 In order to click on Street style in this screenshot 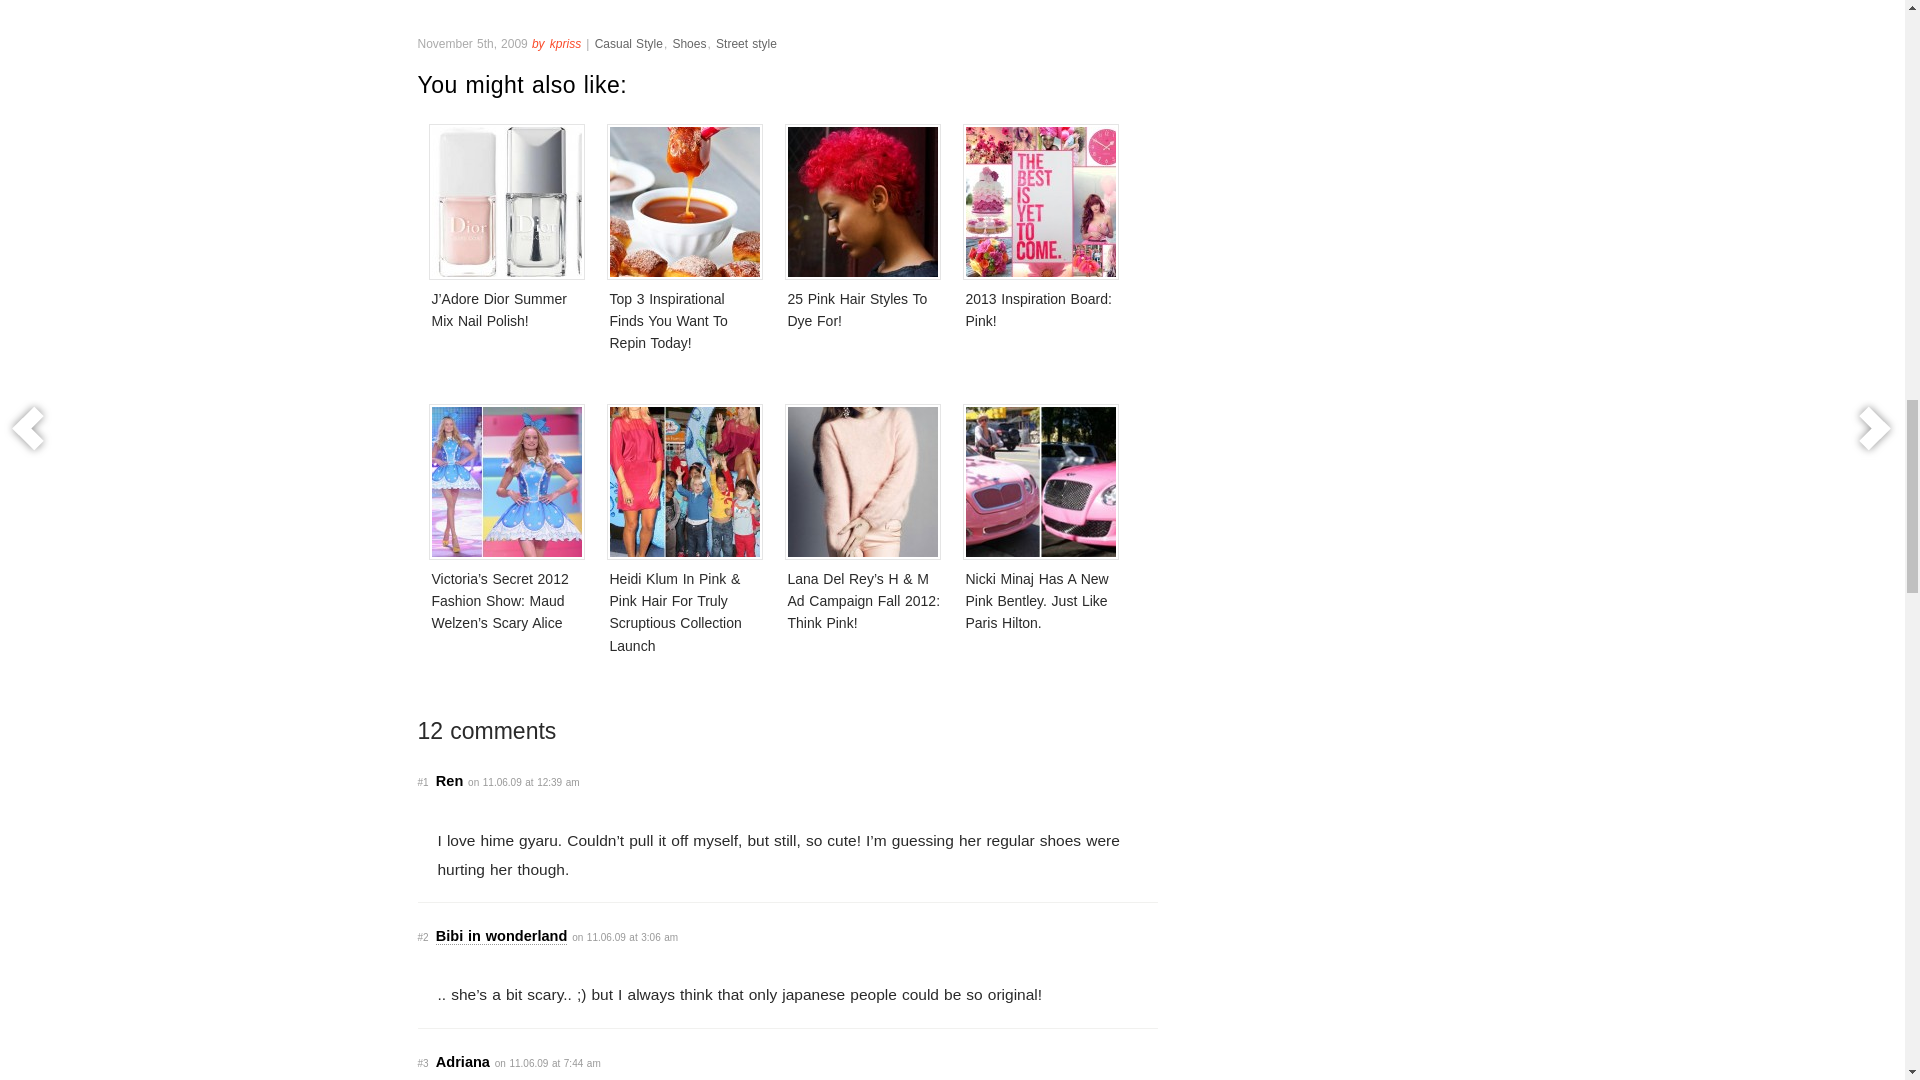, I will do `click(746, 43)`.